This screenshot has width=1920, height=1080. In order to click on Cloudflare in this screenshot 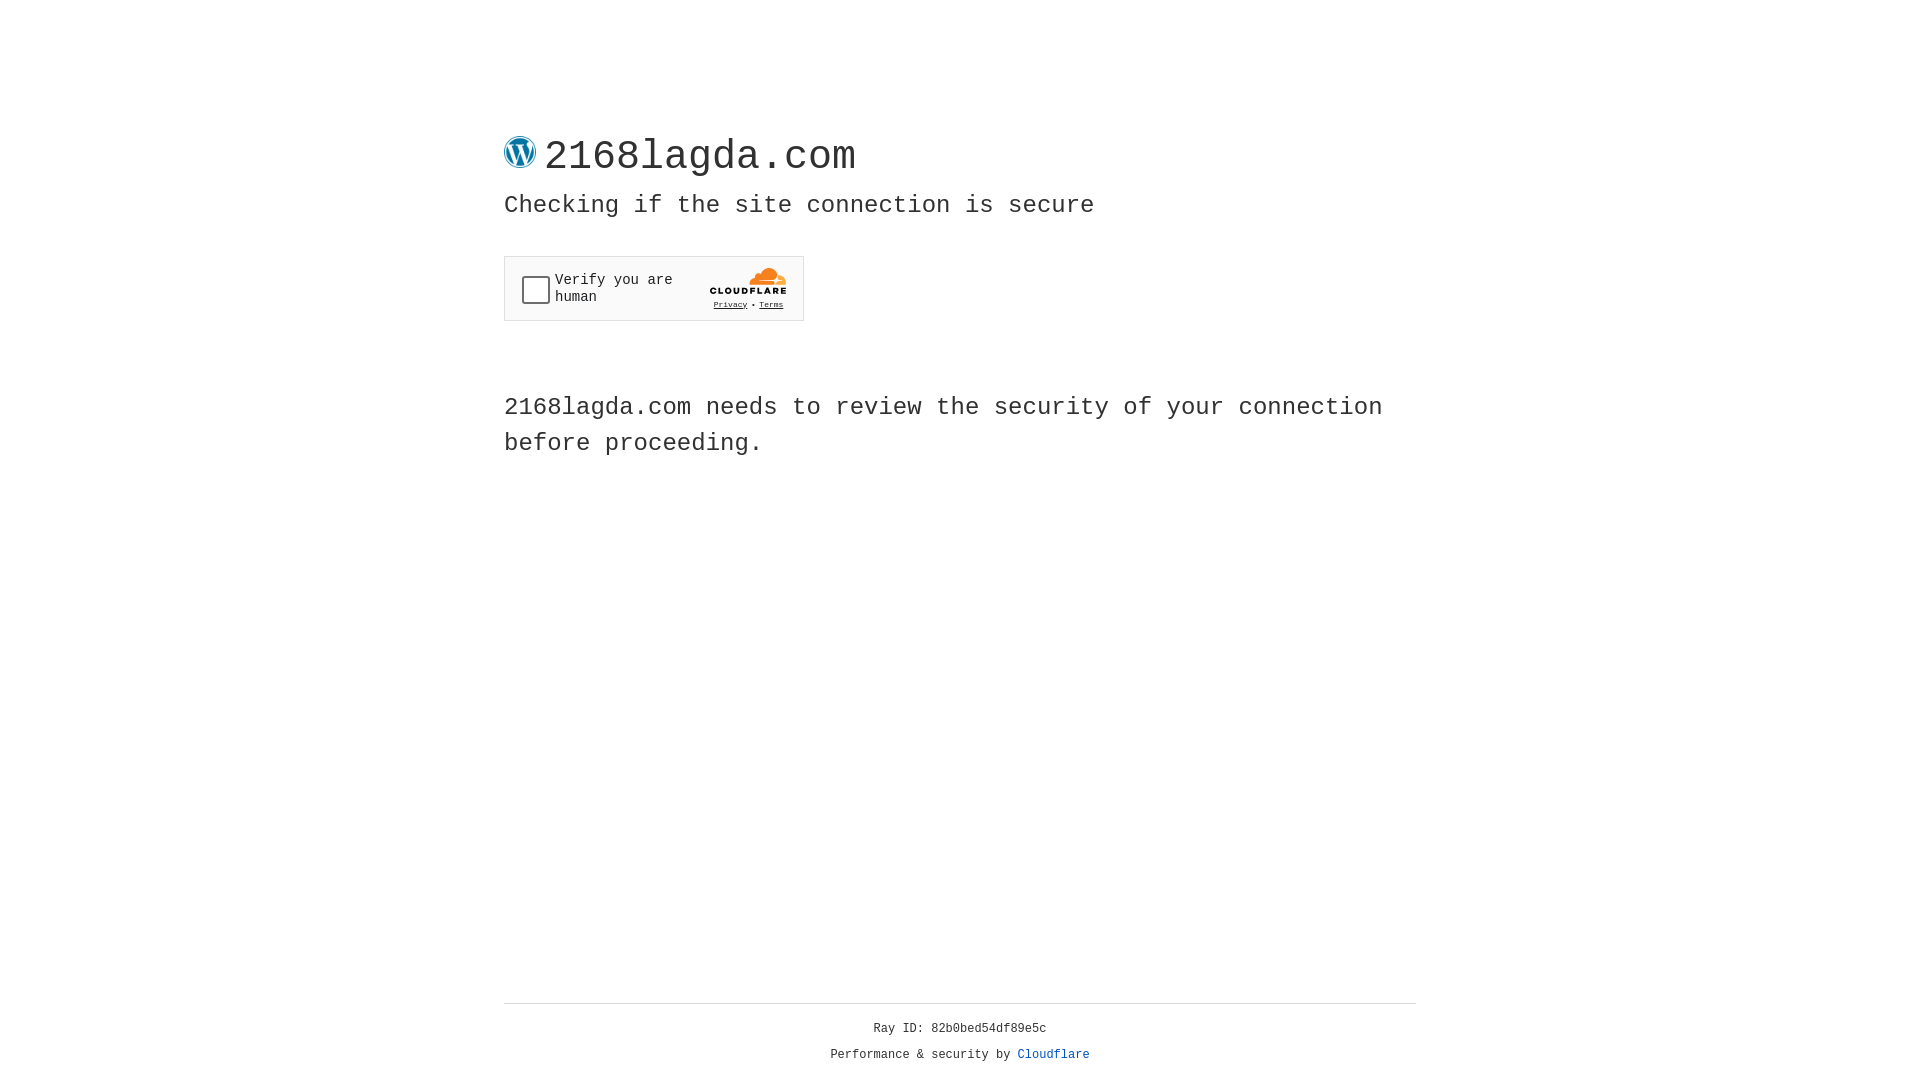, I will do `click(1054, 1055)`.